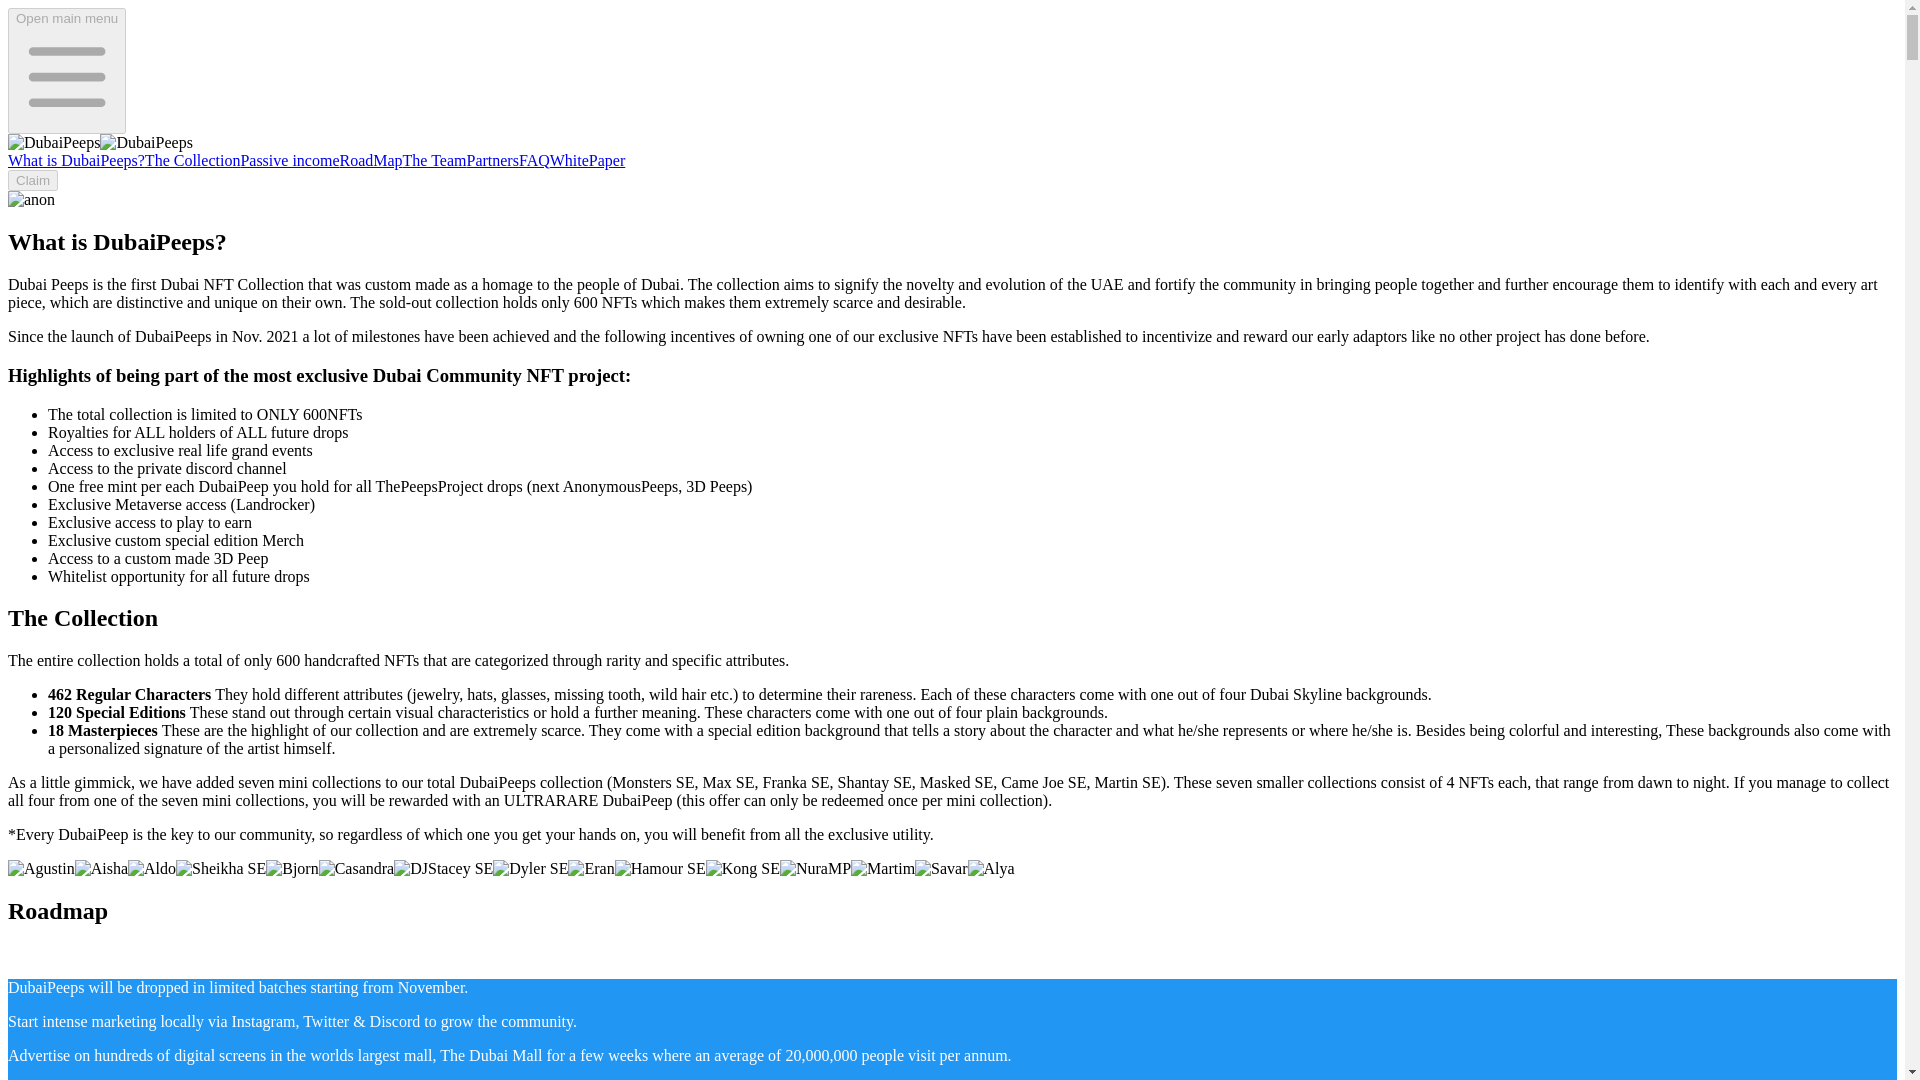 The width and height of the screenshot is (1920, 1080). I want to click on The Team, so click(434, 160).